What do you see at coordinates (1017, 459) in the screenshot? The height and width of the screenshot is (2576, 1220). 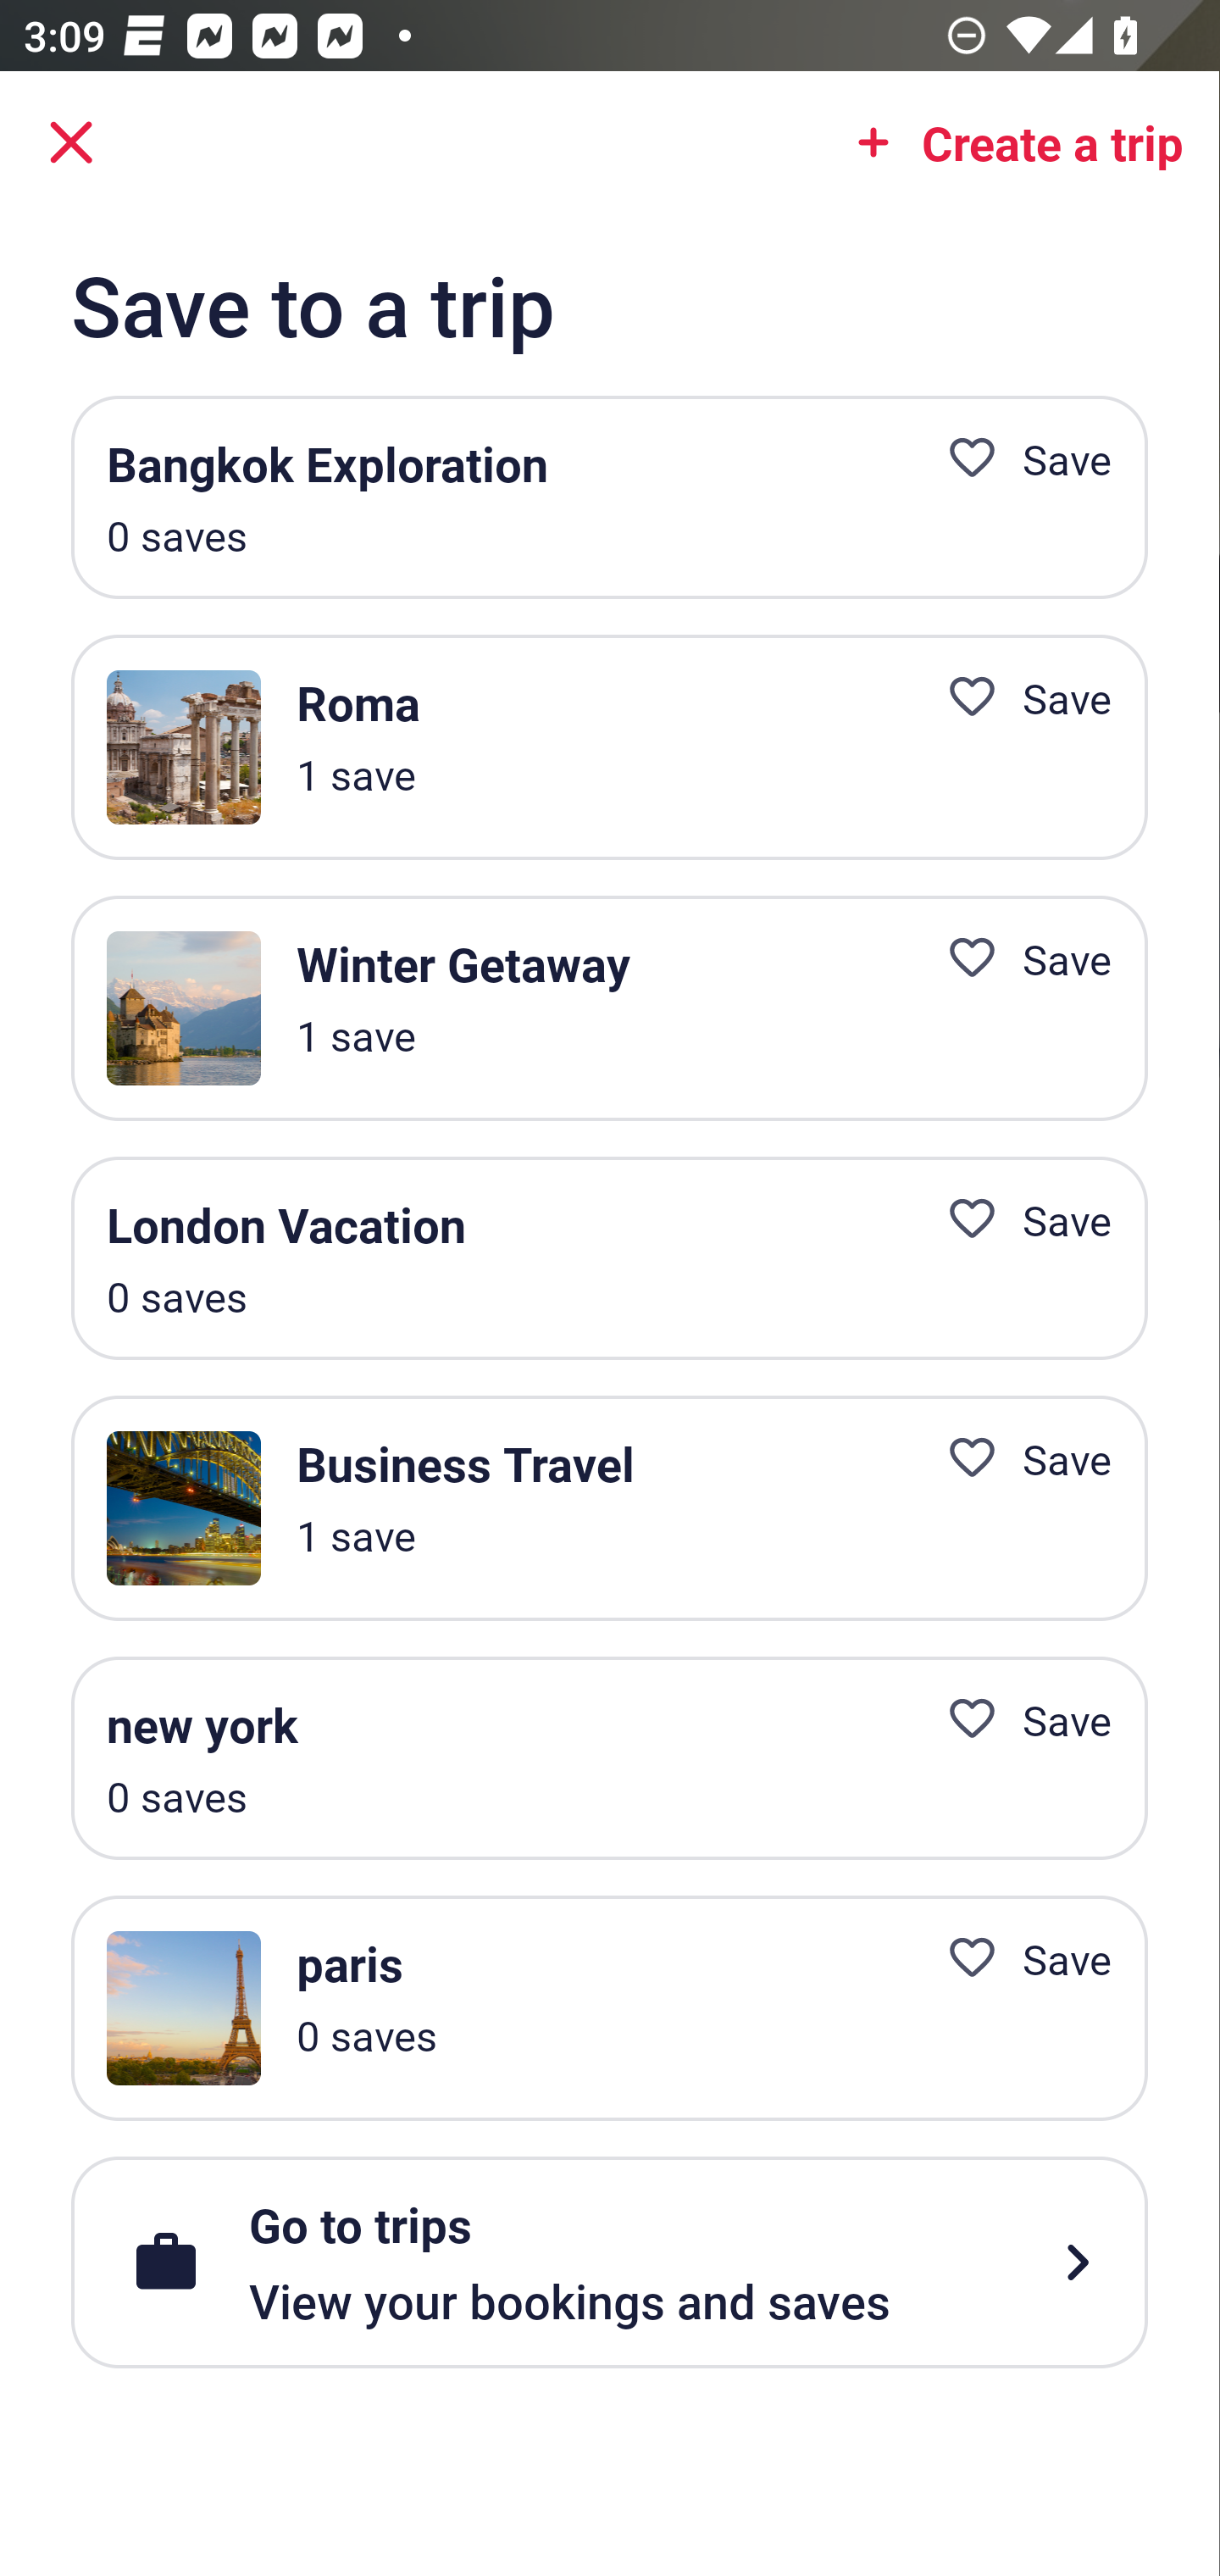 I see `Favorite Icon Save` at bounding box center [1017, 459].